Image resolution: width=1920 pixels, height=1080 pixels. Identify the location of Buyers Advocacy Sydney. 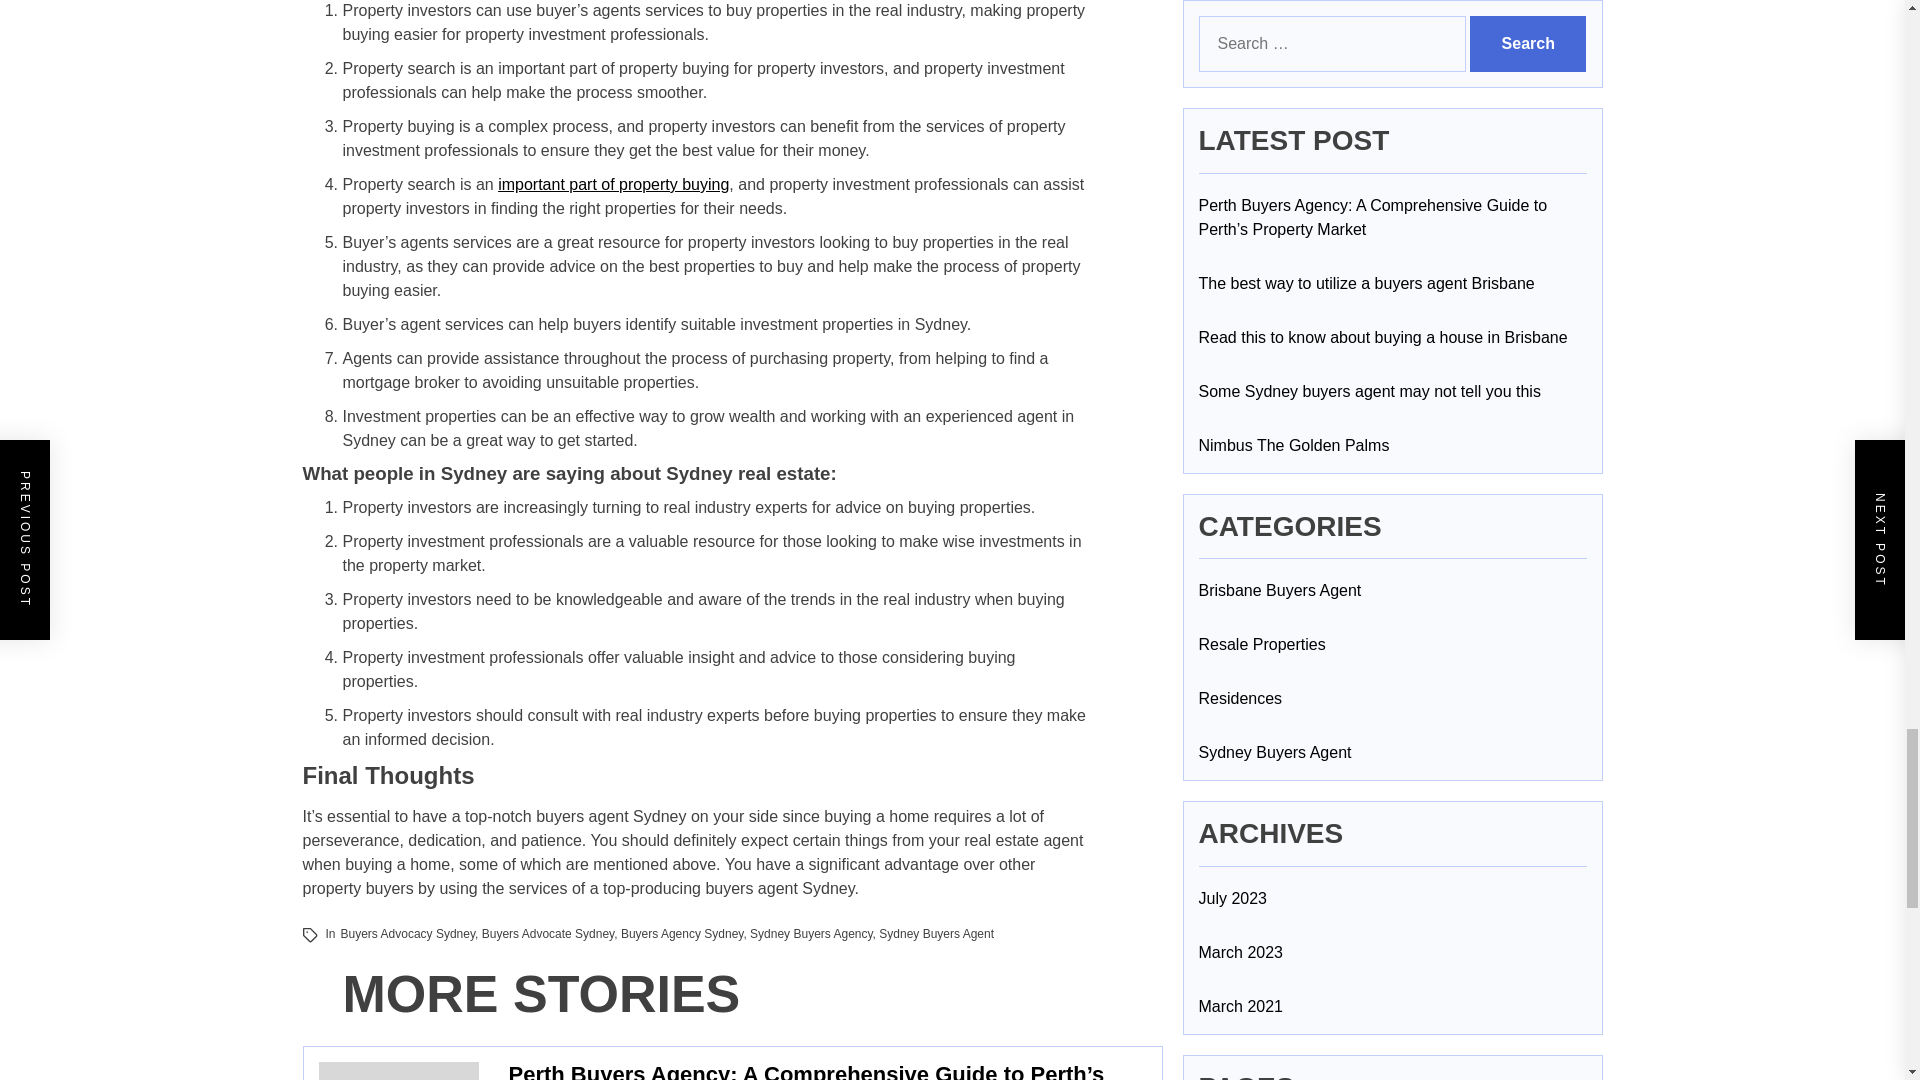
(408, 933).